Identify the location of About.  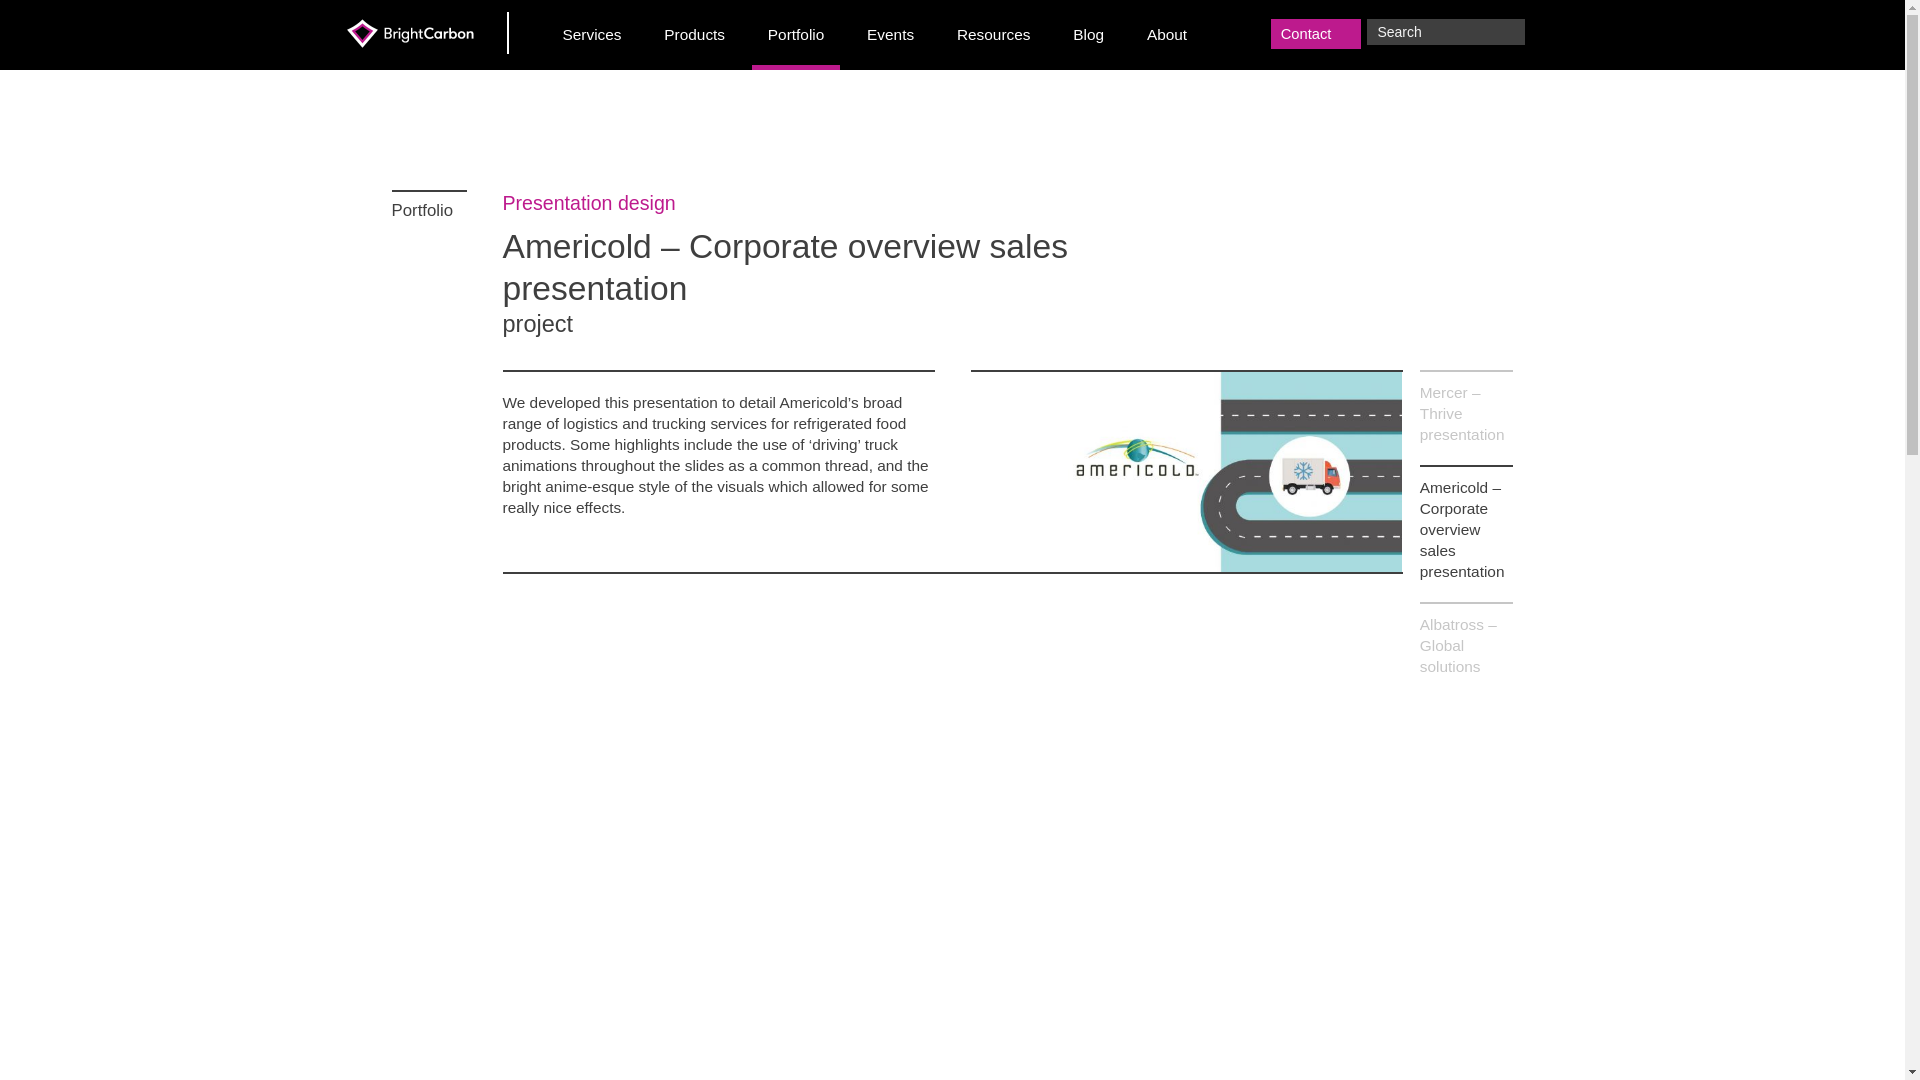
(1168, 35).